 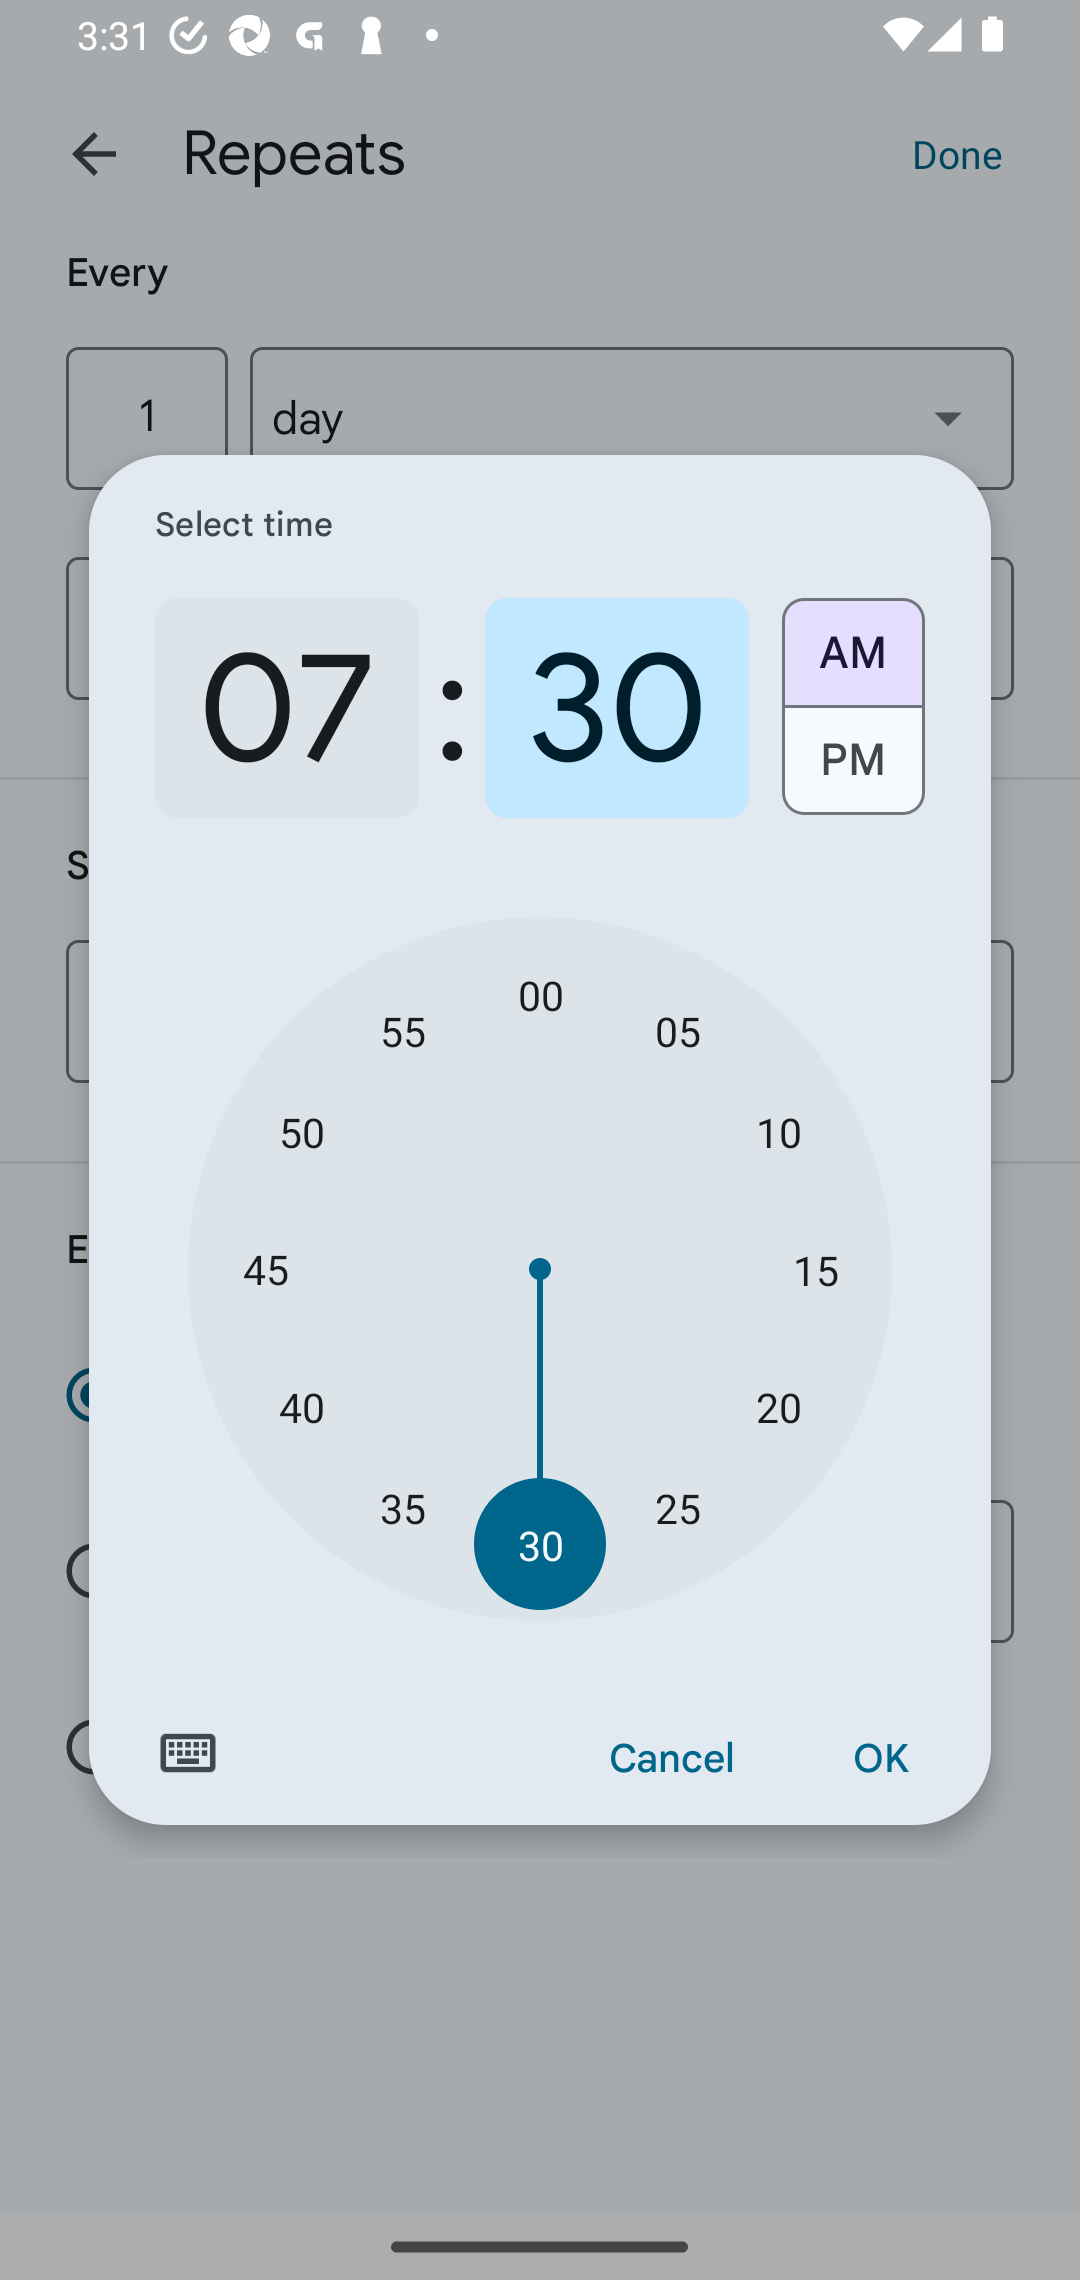 What do you see at coordinates (672, 1759) in the screenshot?
I see `Cancel` at bounding box center [672, 1759].